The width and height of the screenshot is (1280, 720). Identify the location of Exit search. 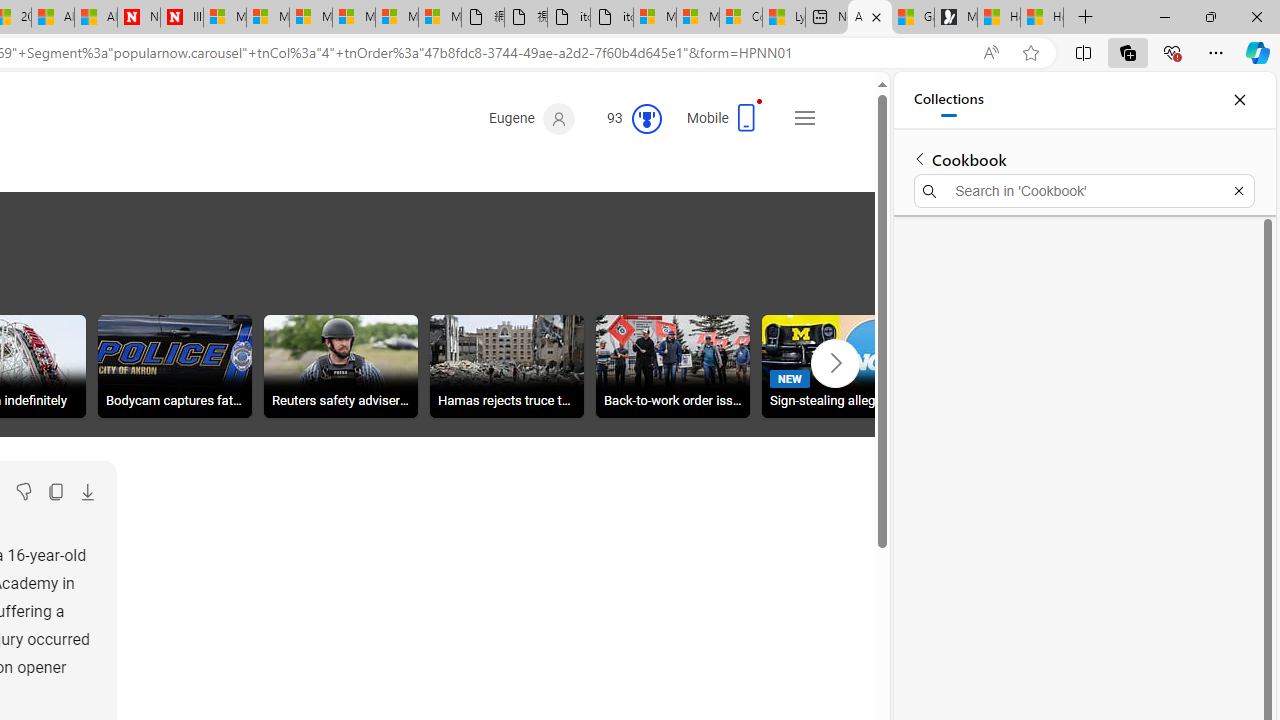
(1238, 190).